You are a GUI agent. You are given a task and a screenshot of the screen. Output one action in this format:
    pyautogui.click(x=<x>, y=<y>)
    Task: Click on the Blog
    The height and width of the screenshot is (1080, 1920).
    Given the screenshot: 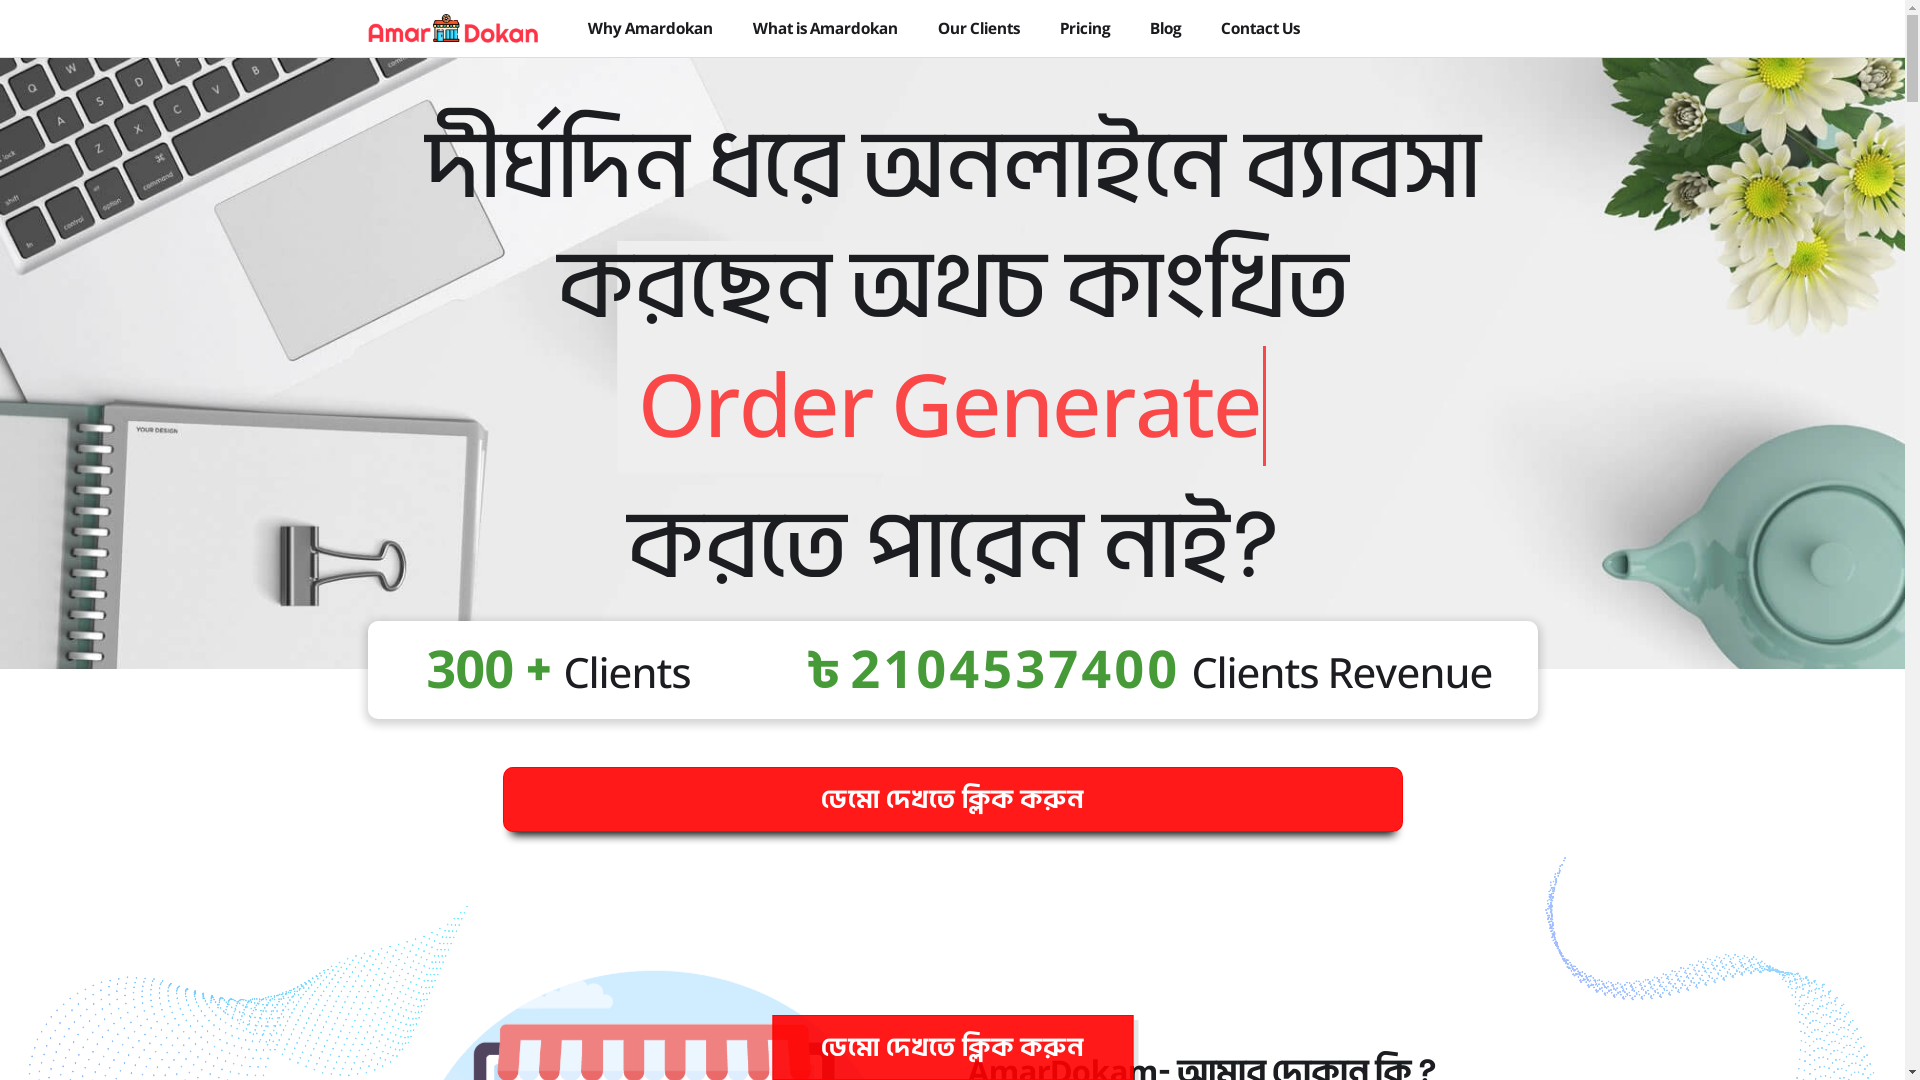 What is the action you would take?
    pyautogui.click(x=1166, y=28)
    